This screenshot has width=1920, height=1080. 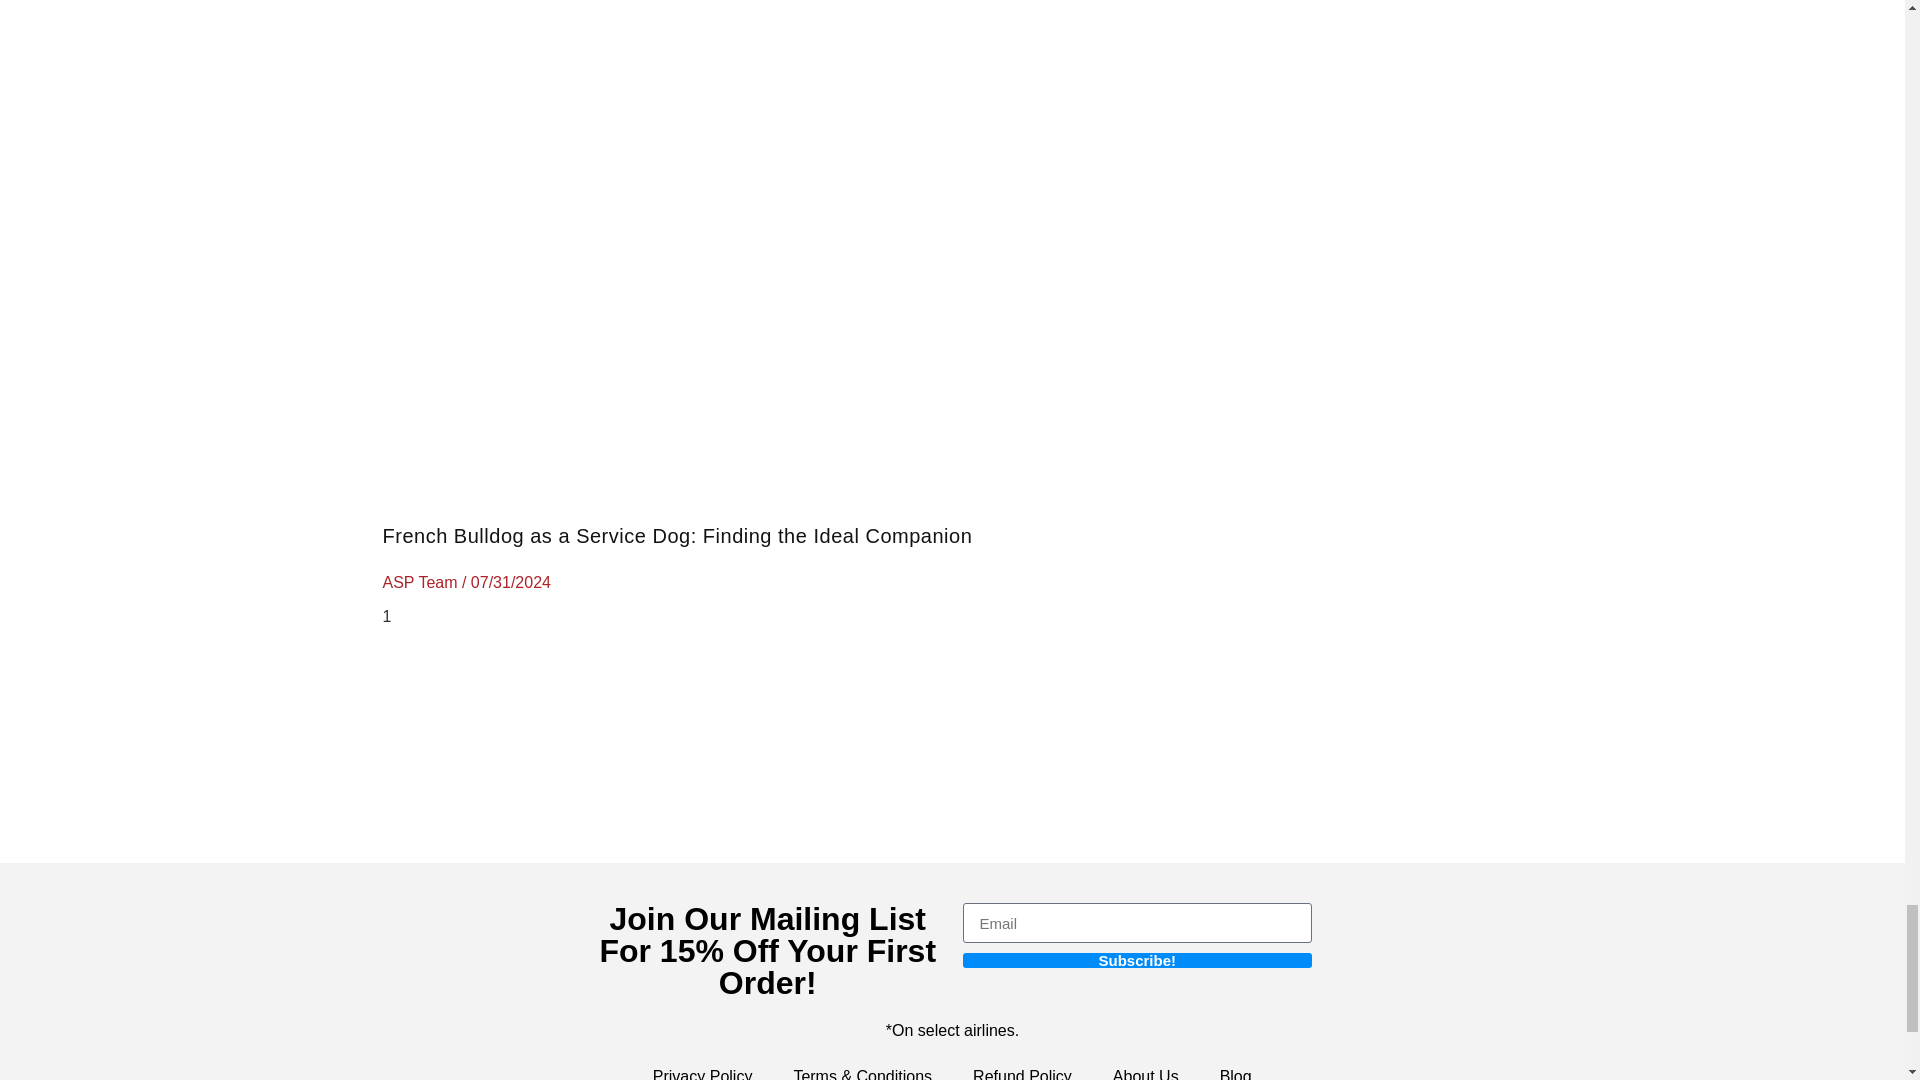 What do you see at coordinates (703, 1071) in the screenshot?
I see `Privacy Policy` at bounding box center [703, 1071].